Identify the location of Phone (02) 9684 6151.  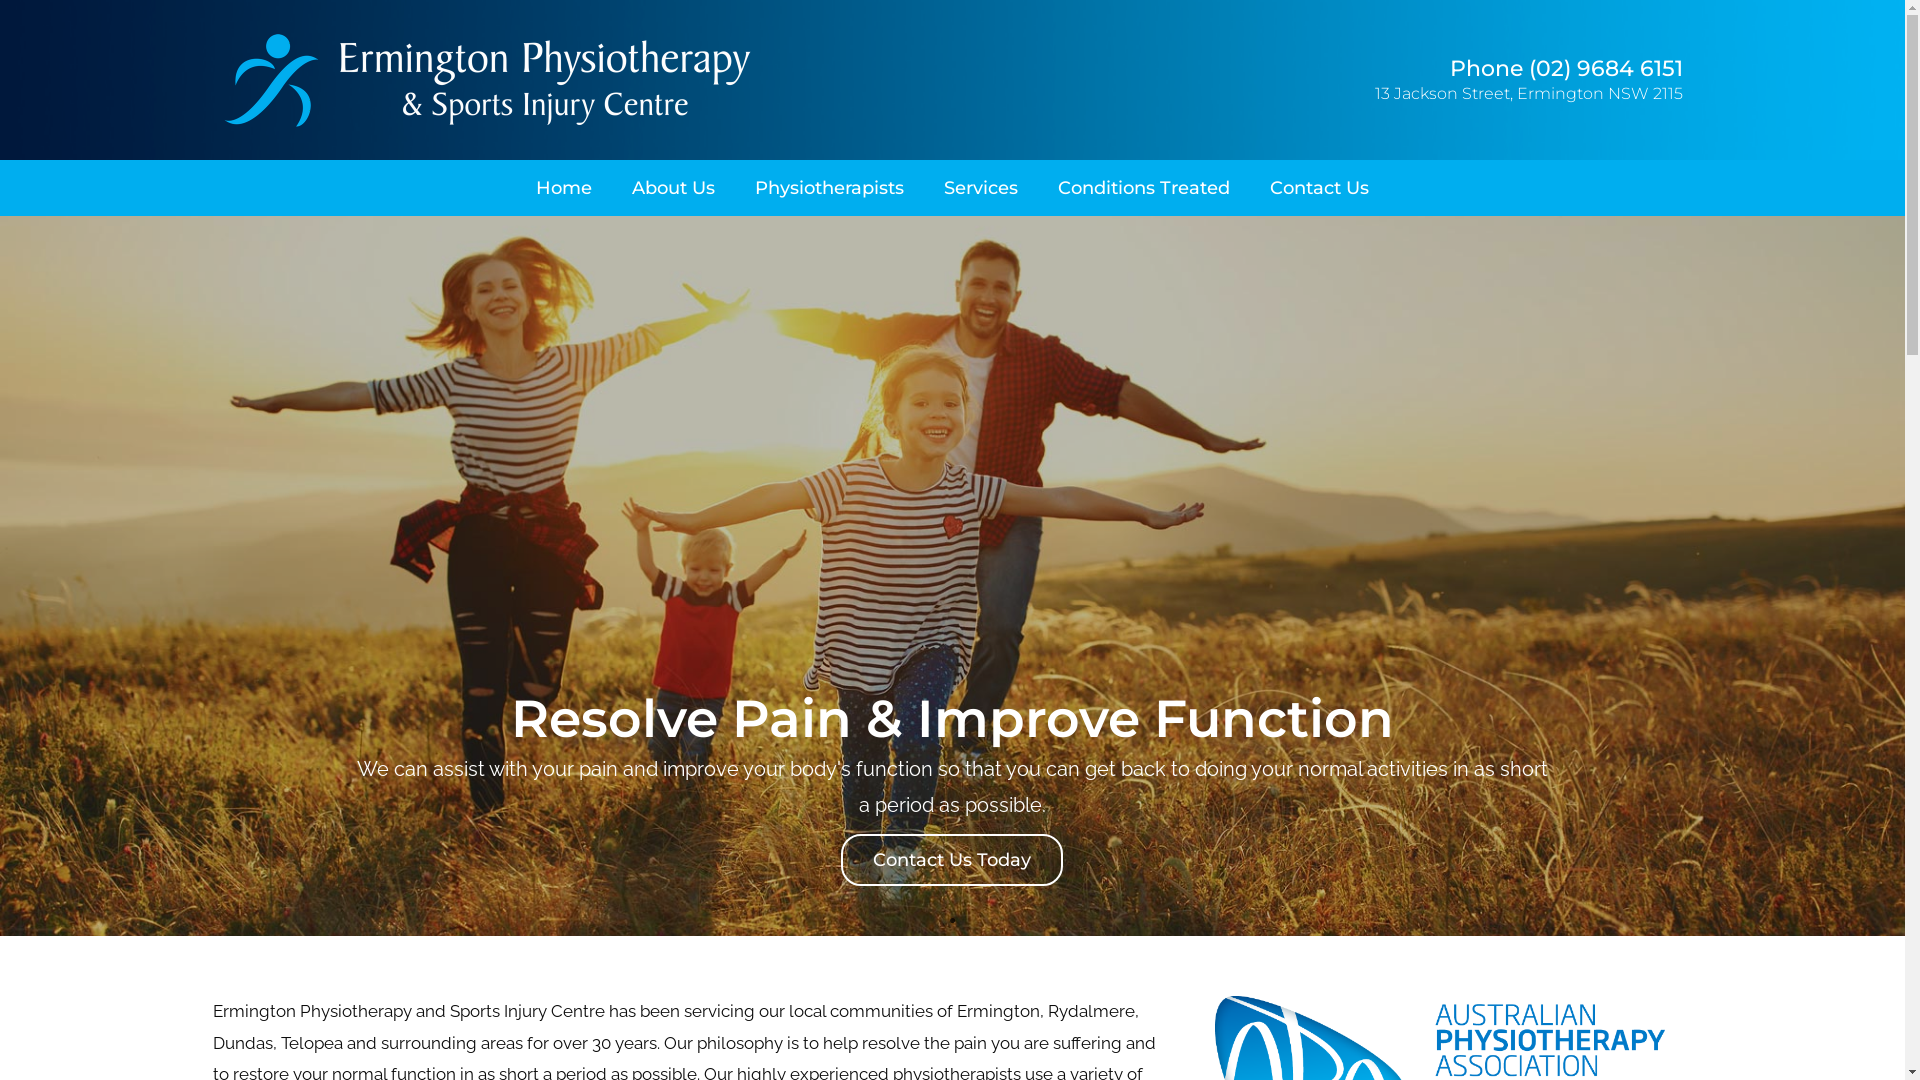
(1566, 68).